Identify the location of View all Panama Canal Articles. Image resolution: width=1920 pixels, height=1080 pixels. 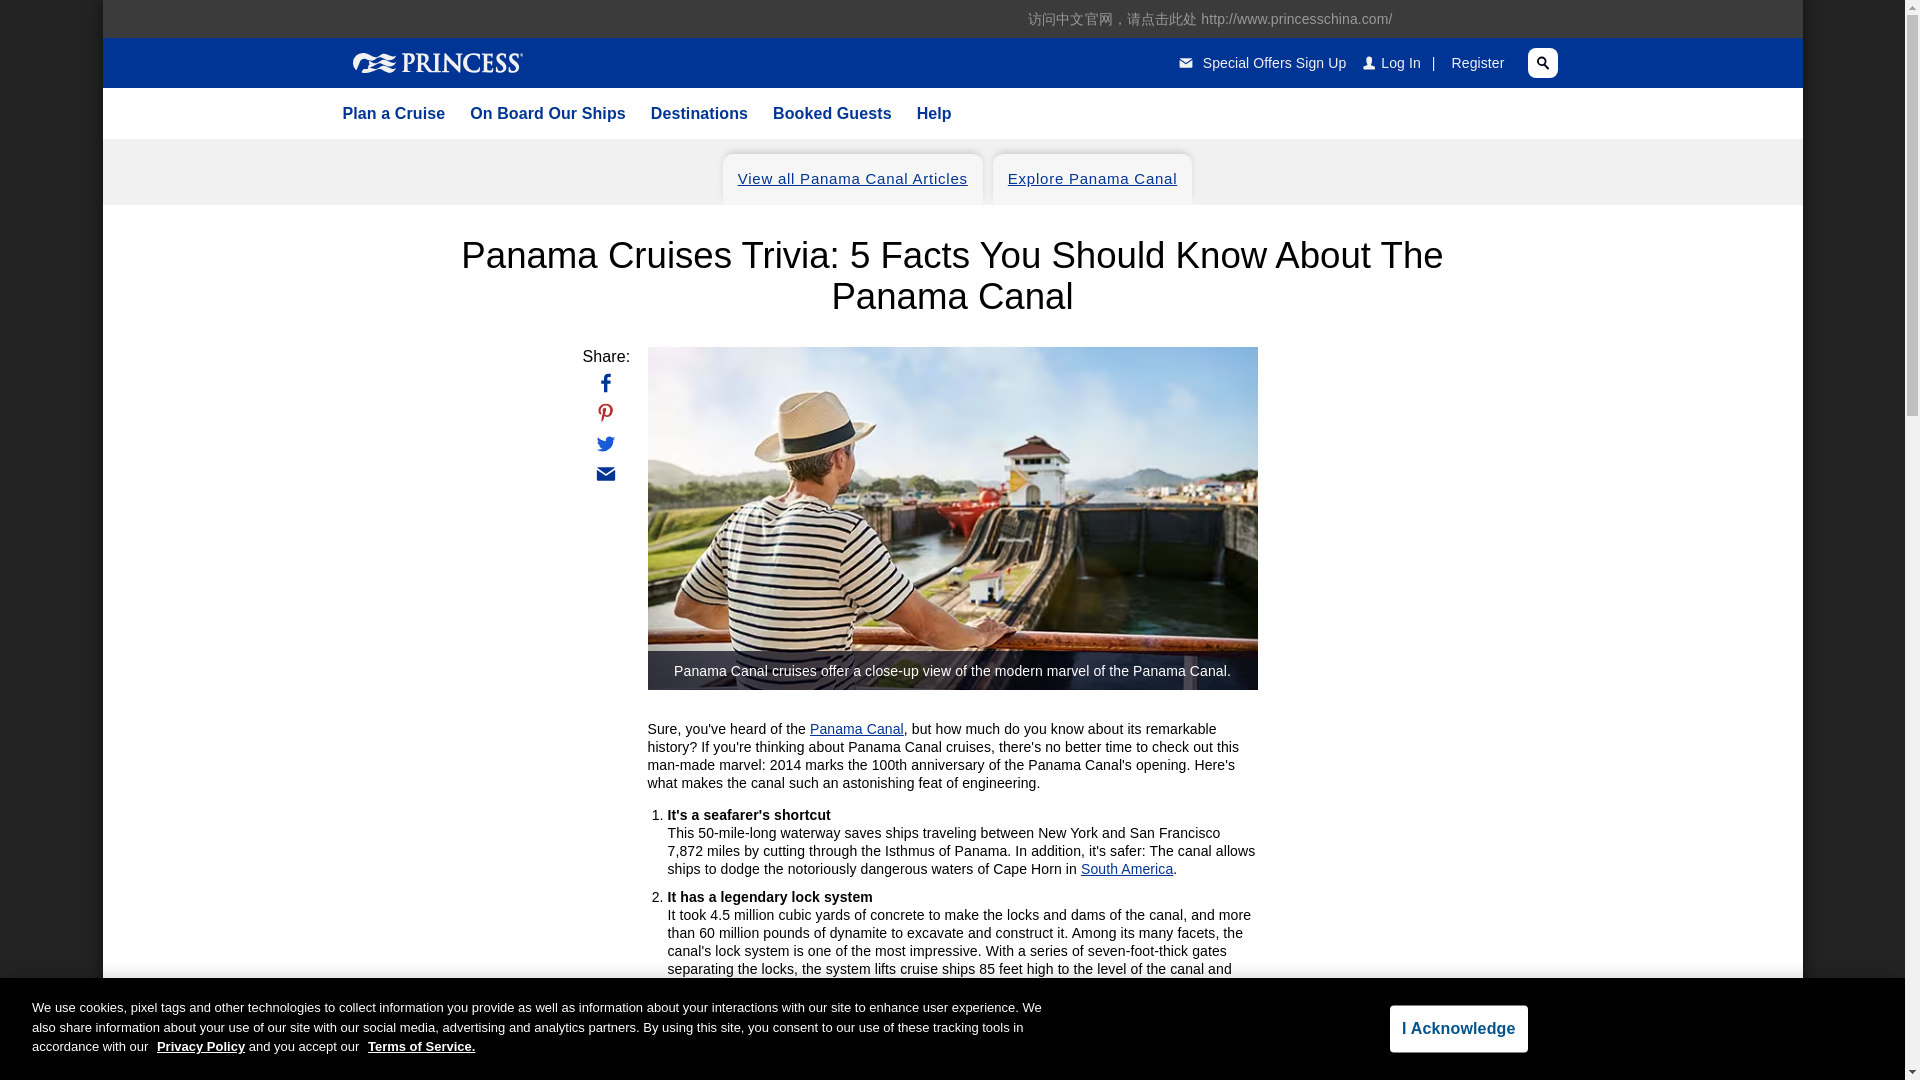
(853, 180).